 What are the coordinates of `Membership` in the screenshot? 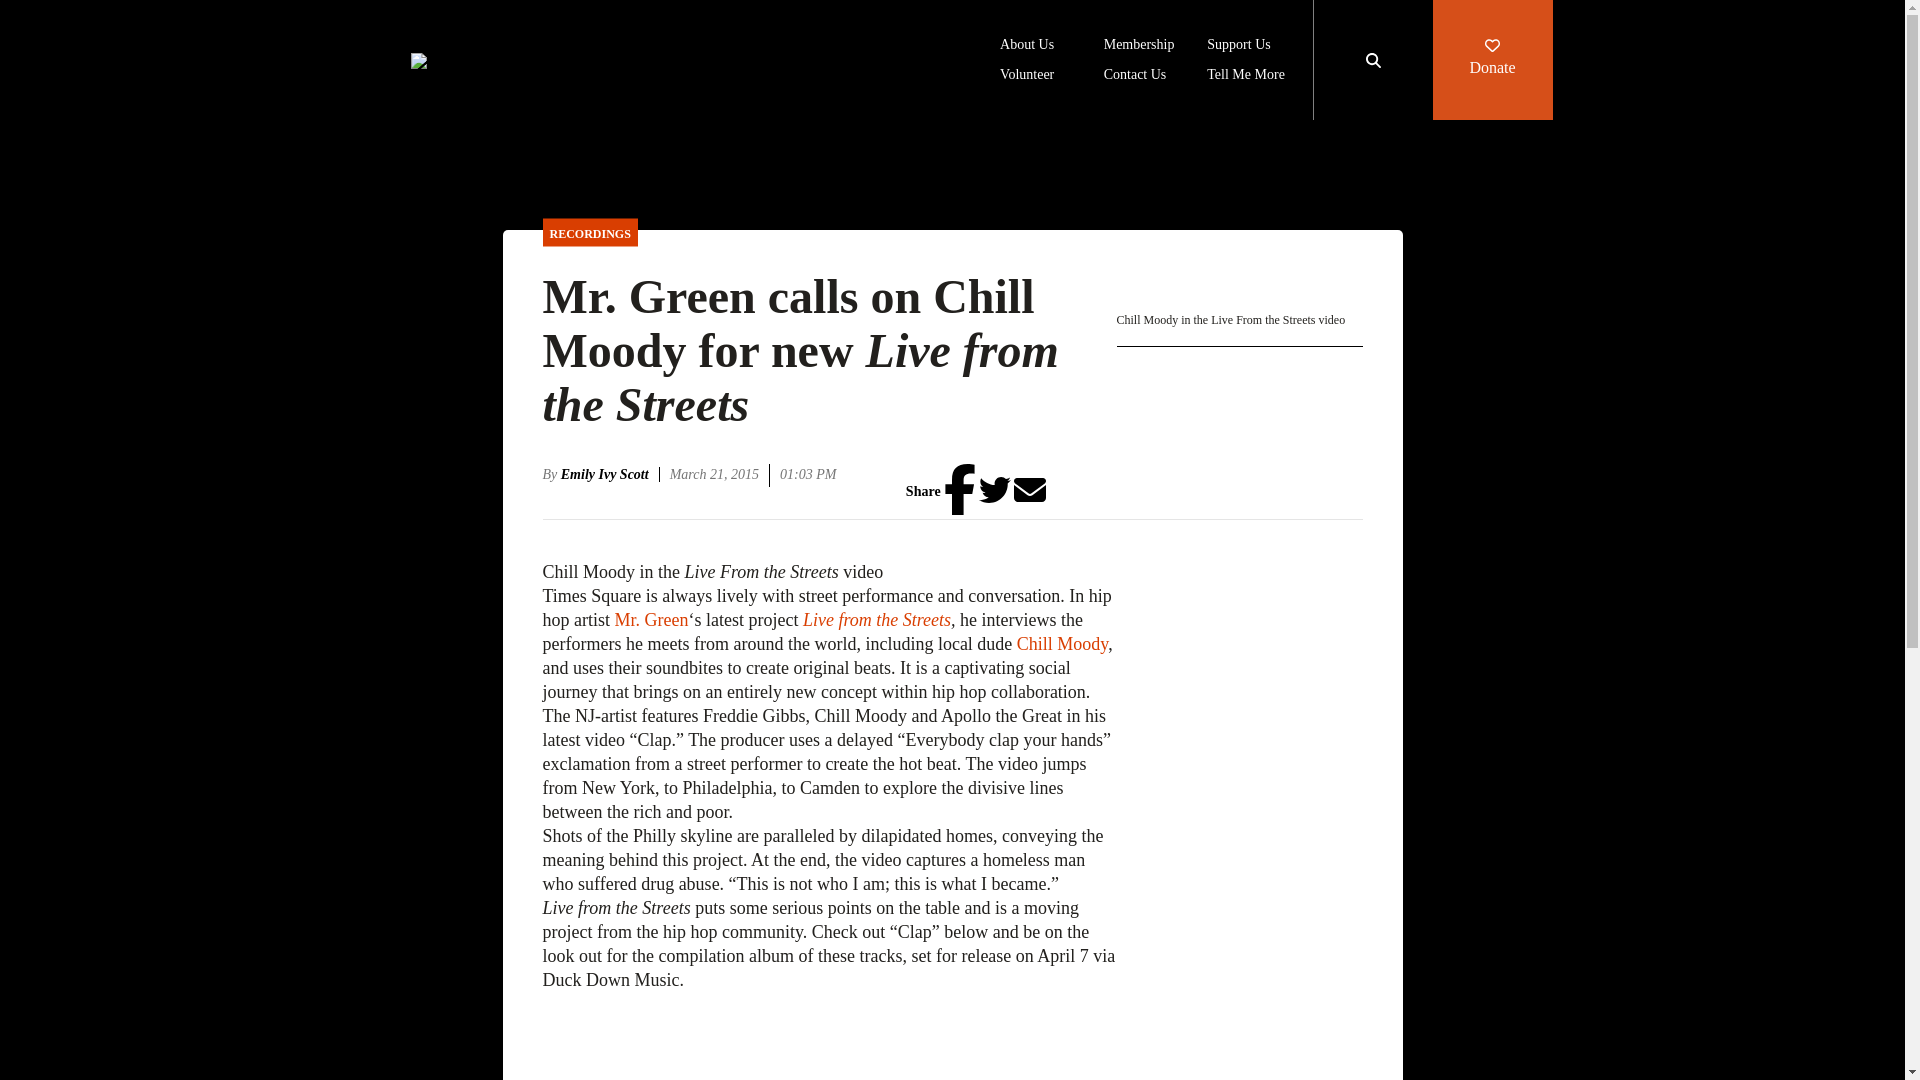 It's located at (1140, 46).